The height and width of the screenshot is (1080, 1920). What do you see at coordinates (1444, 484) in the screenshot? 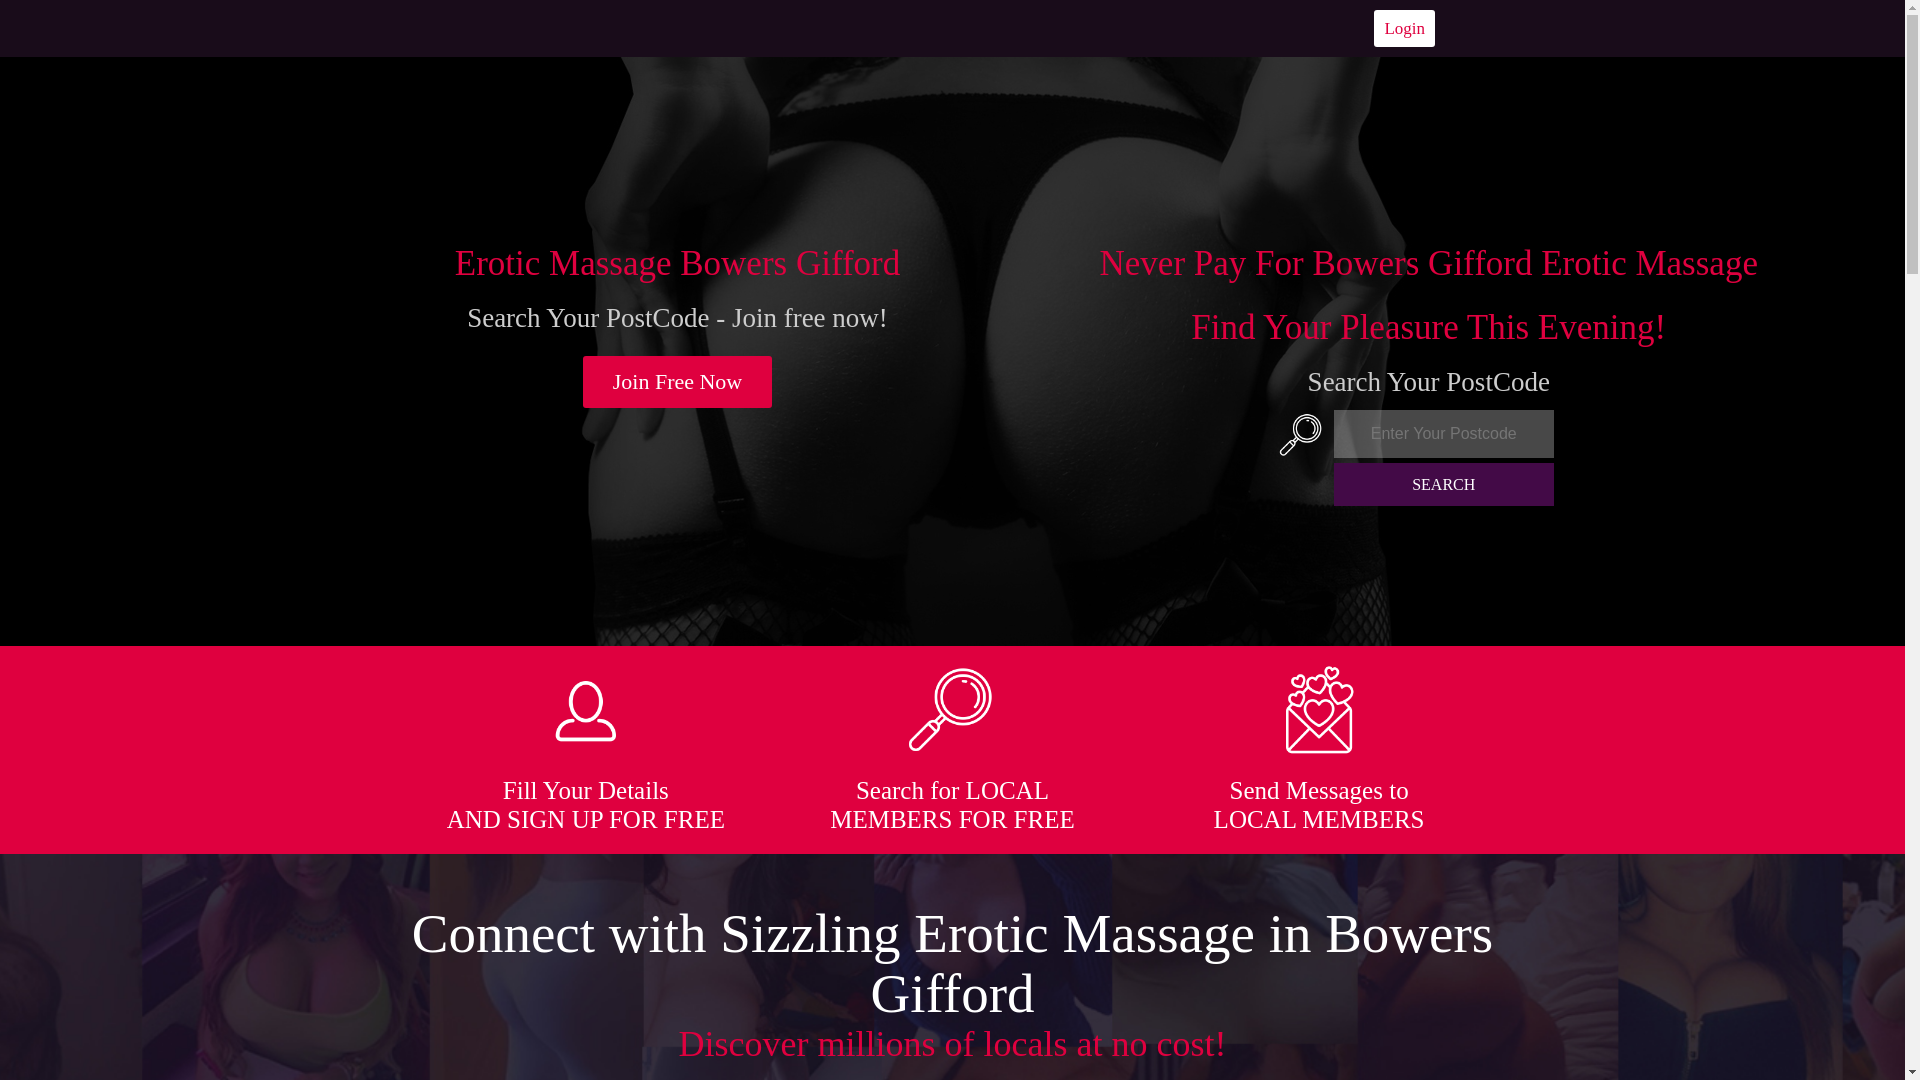
I see `SEARCH` at bounding box center [1444, 484].